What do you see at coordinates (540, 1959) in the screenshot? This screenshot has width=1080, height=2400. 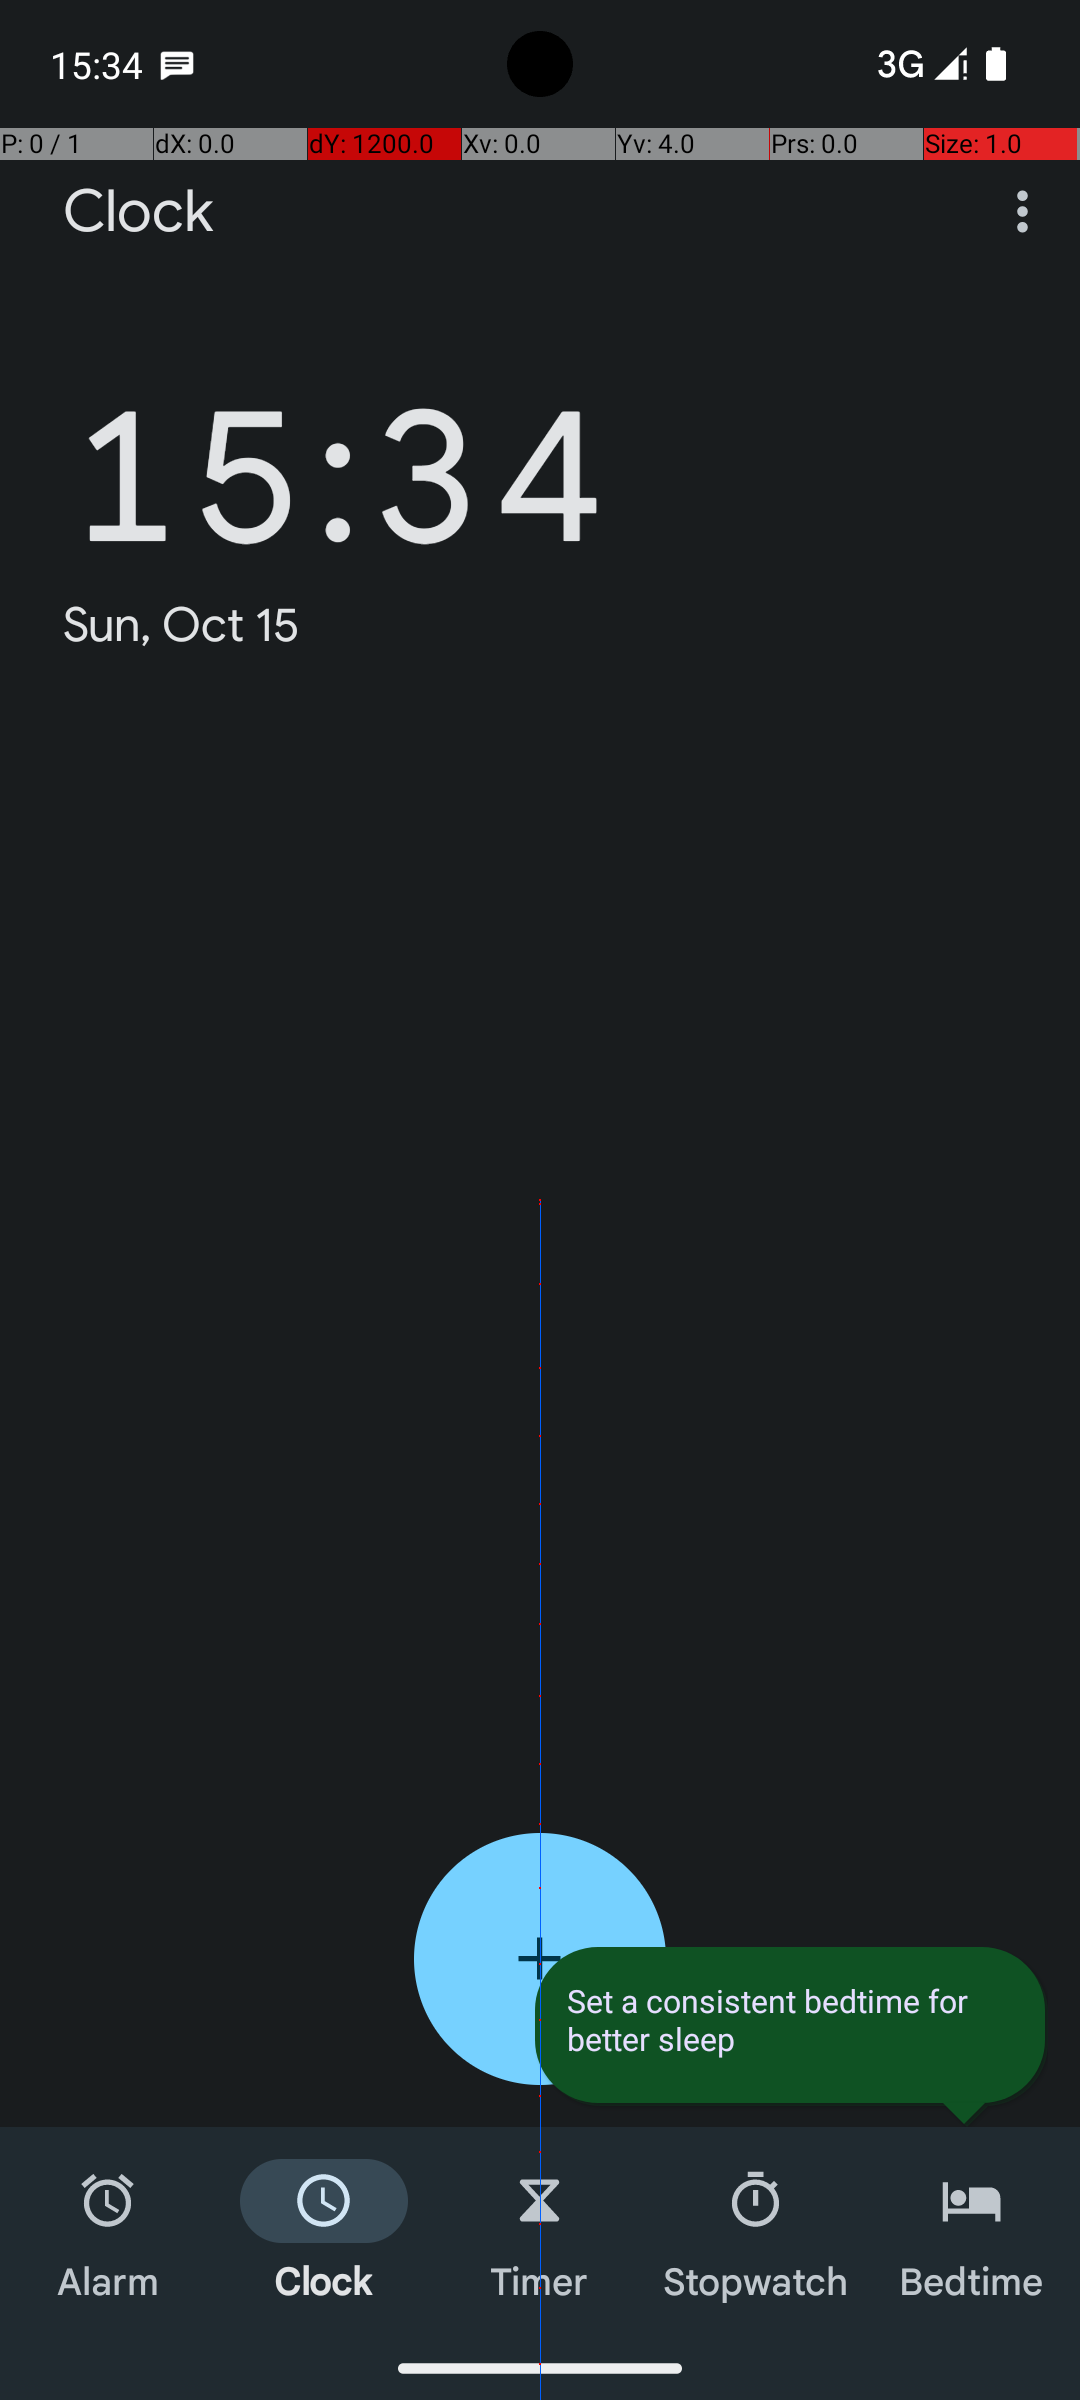 I see `Add city` at bounding box center [540, 1959].